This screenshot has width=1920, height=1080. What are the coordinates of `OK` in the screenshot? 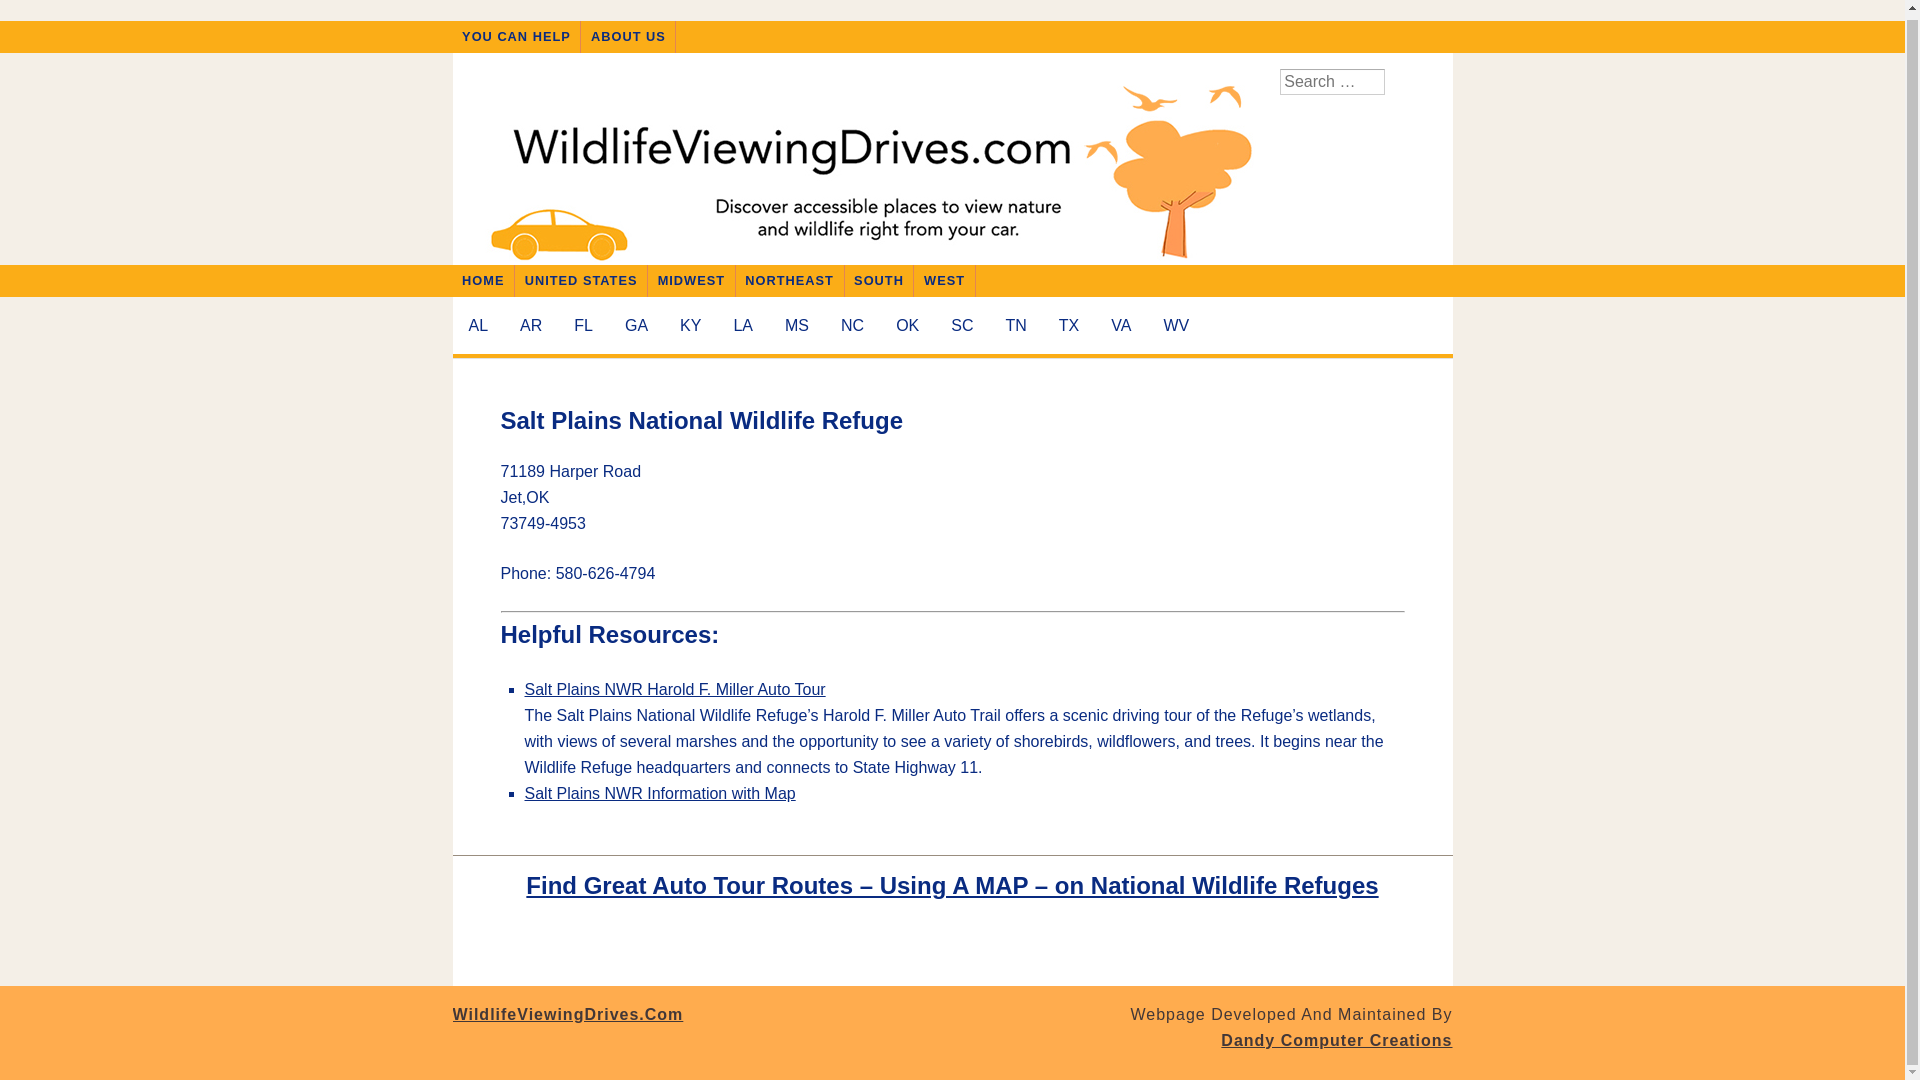 It's located at (907, 325).